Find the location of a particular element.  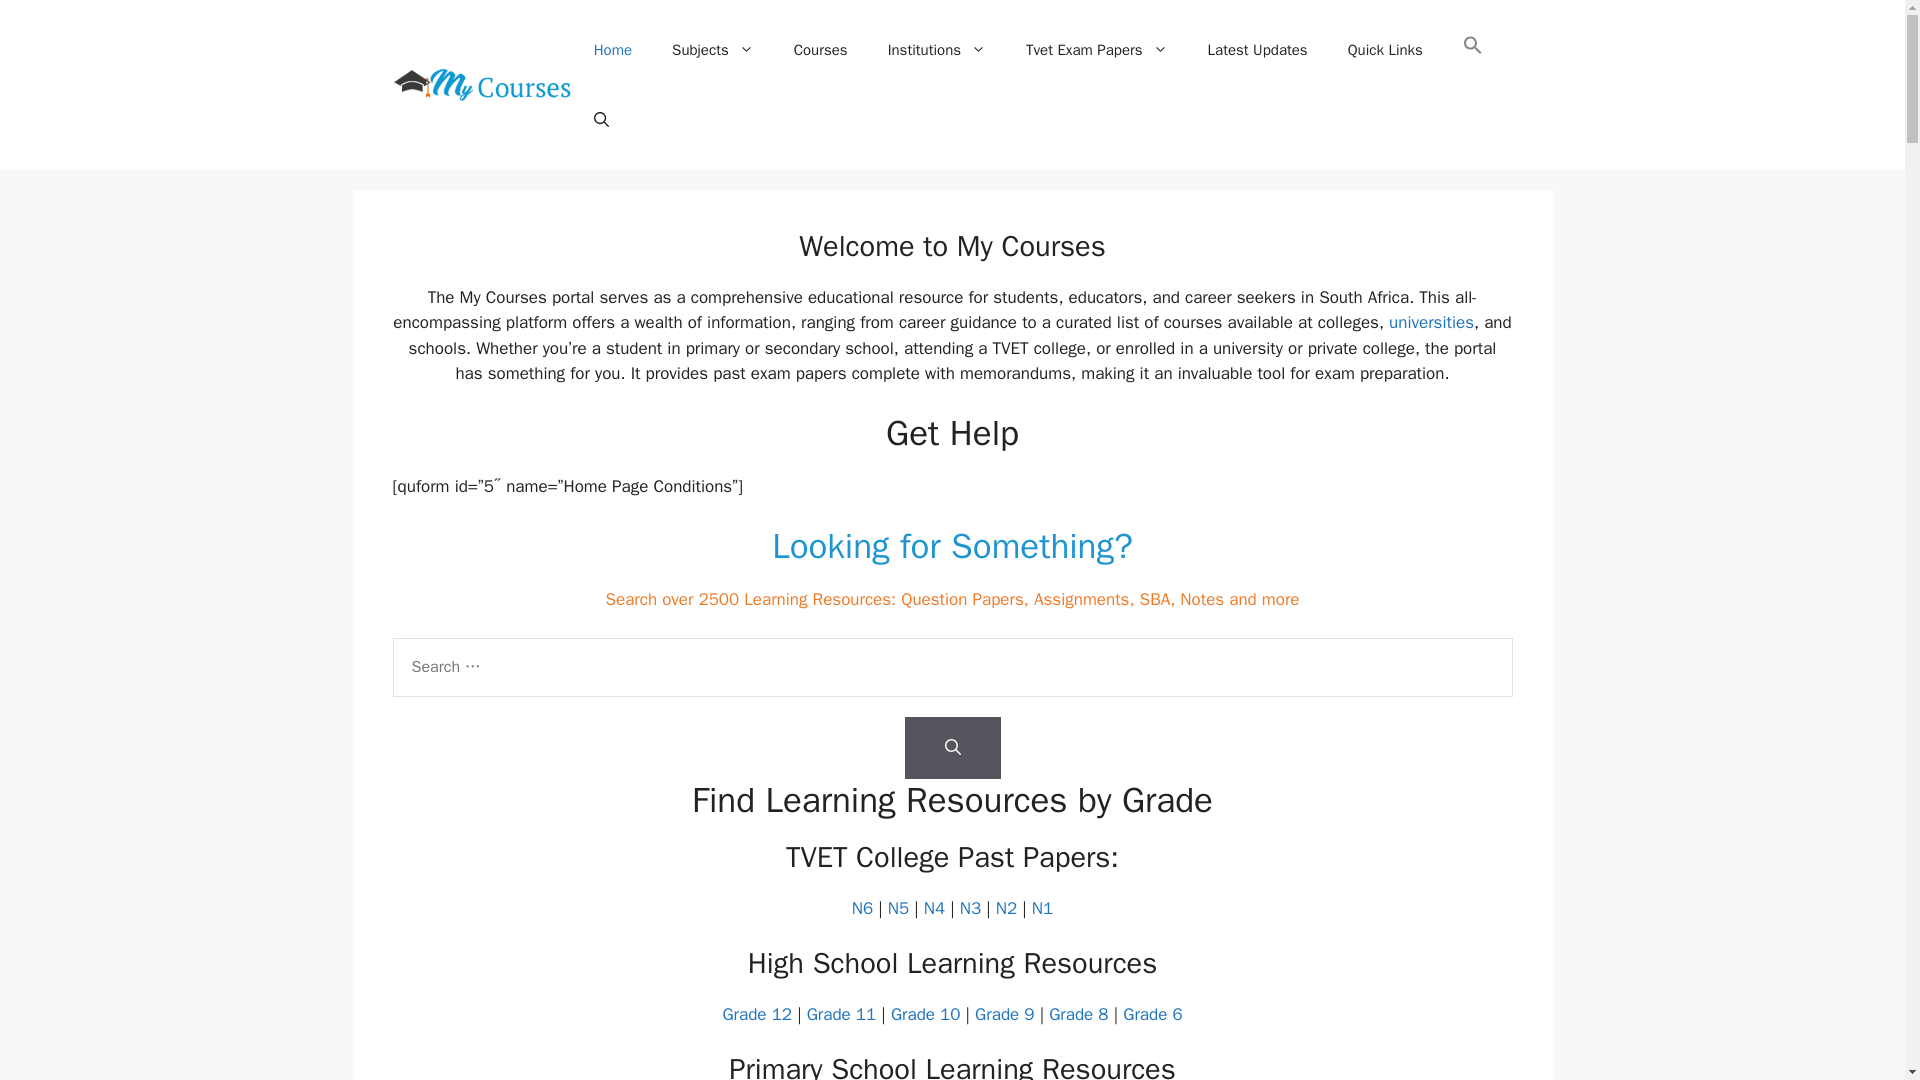

Institutions is located at coordinates (936, 50).